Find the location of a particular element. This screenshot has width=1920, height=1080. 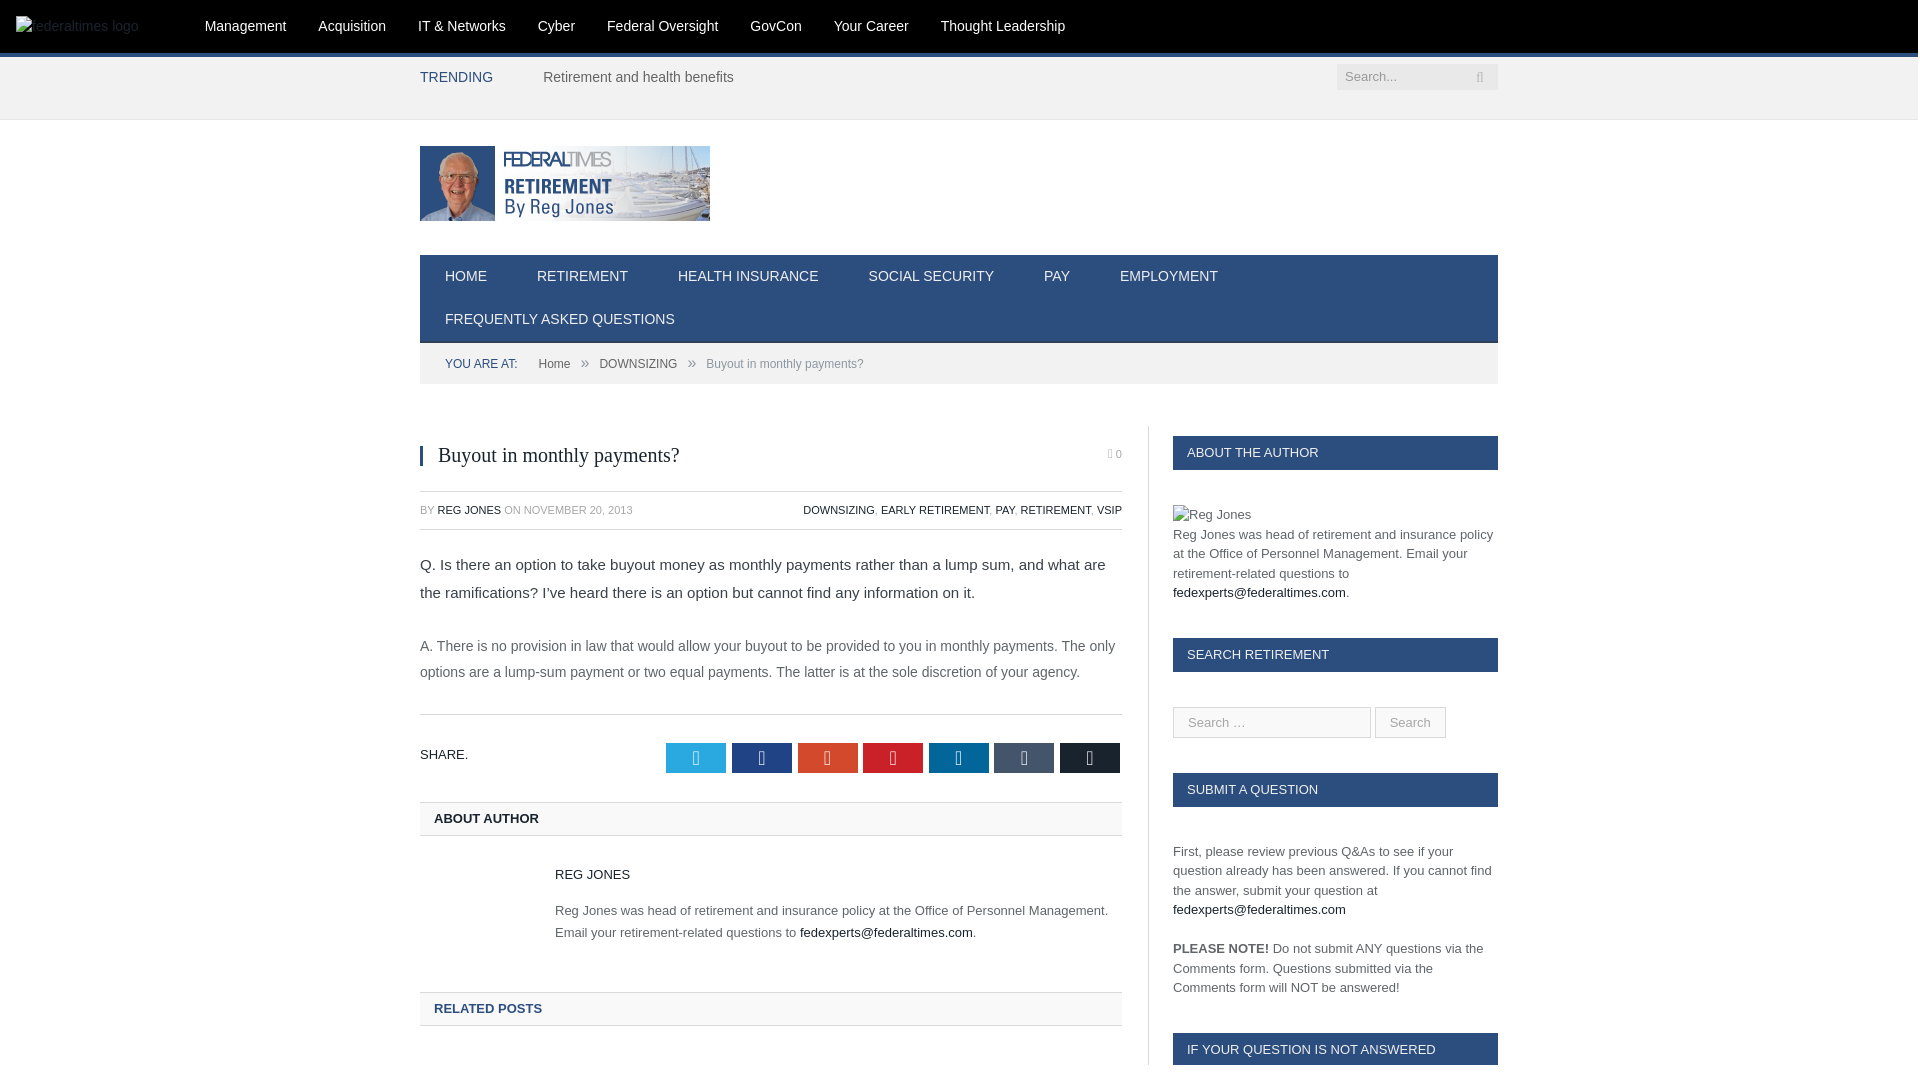

PAY is located at coordinates (1004, 510).